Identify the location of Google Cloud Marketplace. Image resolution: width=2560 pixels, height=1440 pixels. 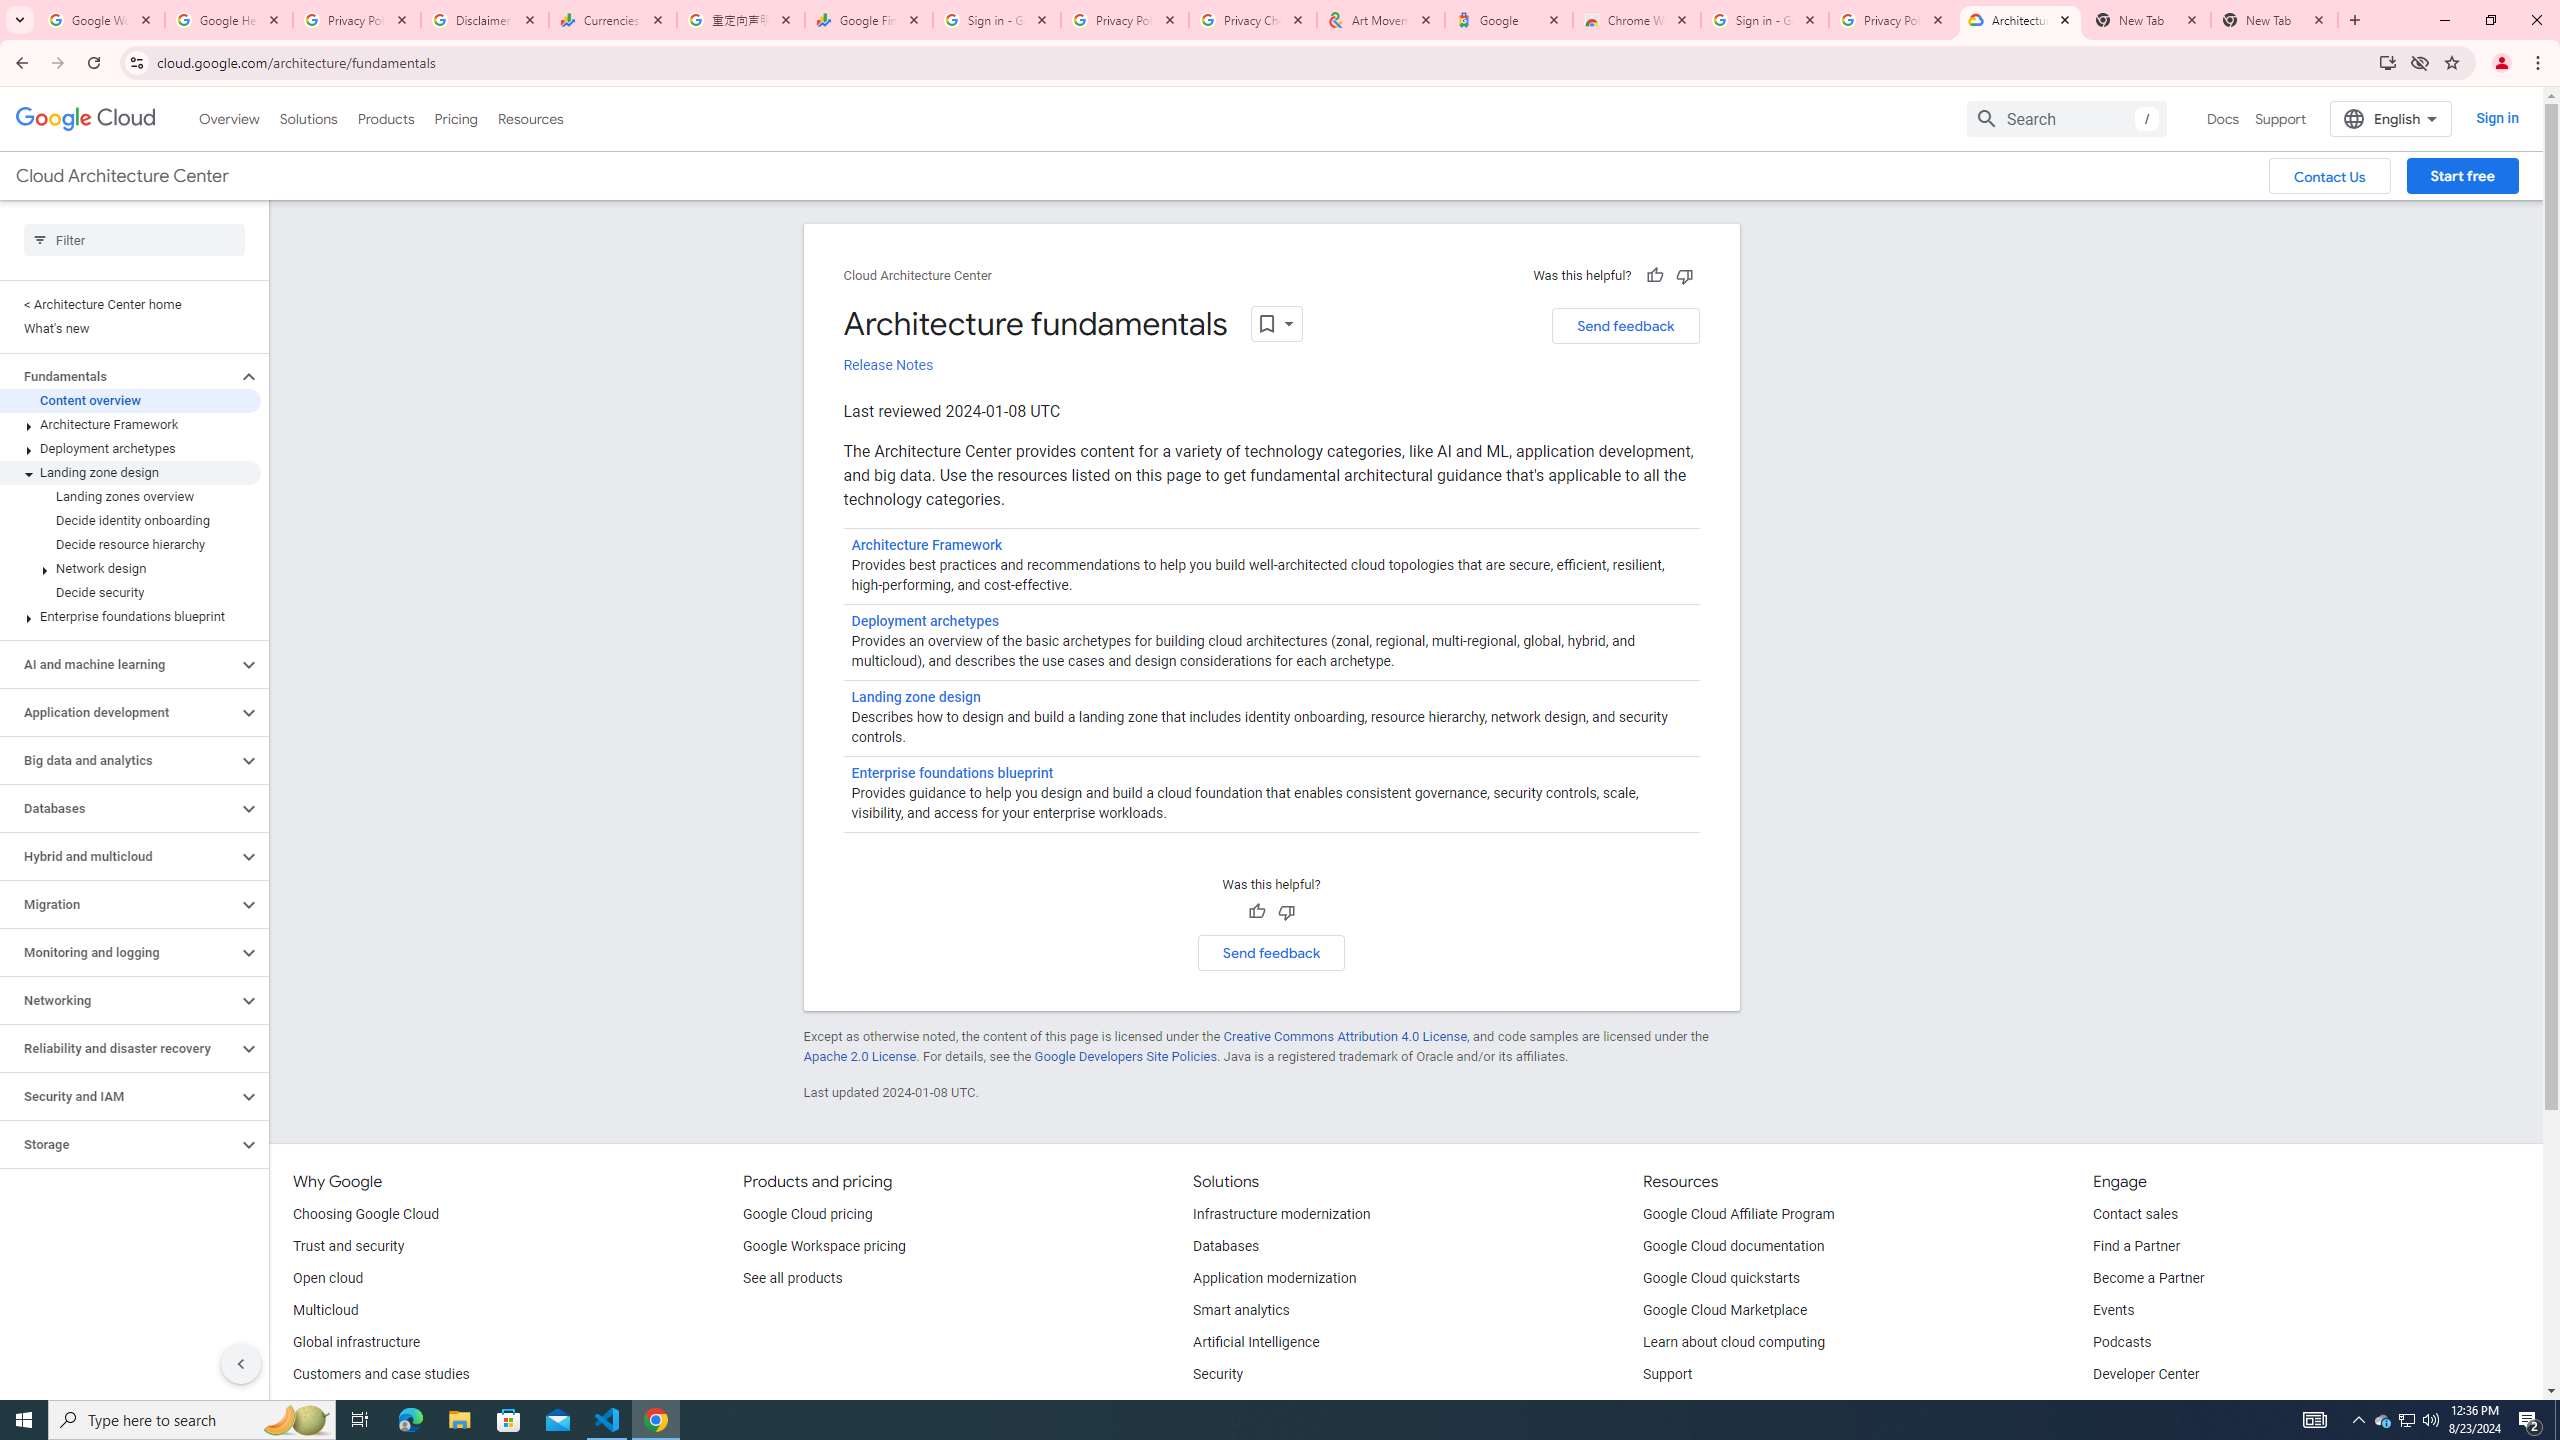
(1725, 1310).